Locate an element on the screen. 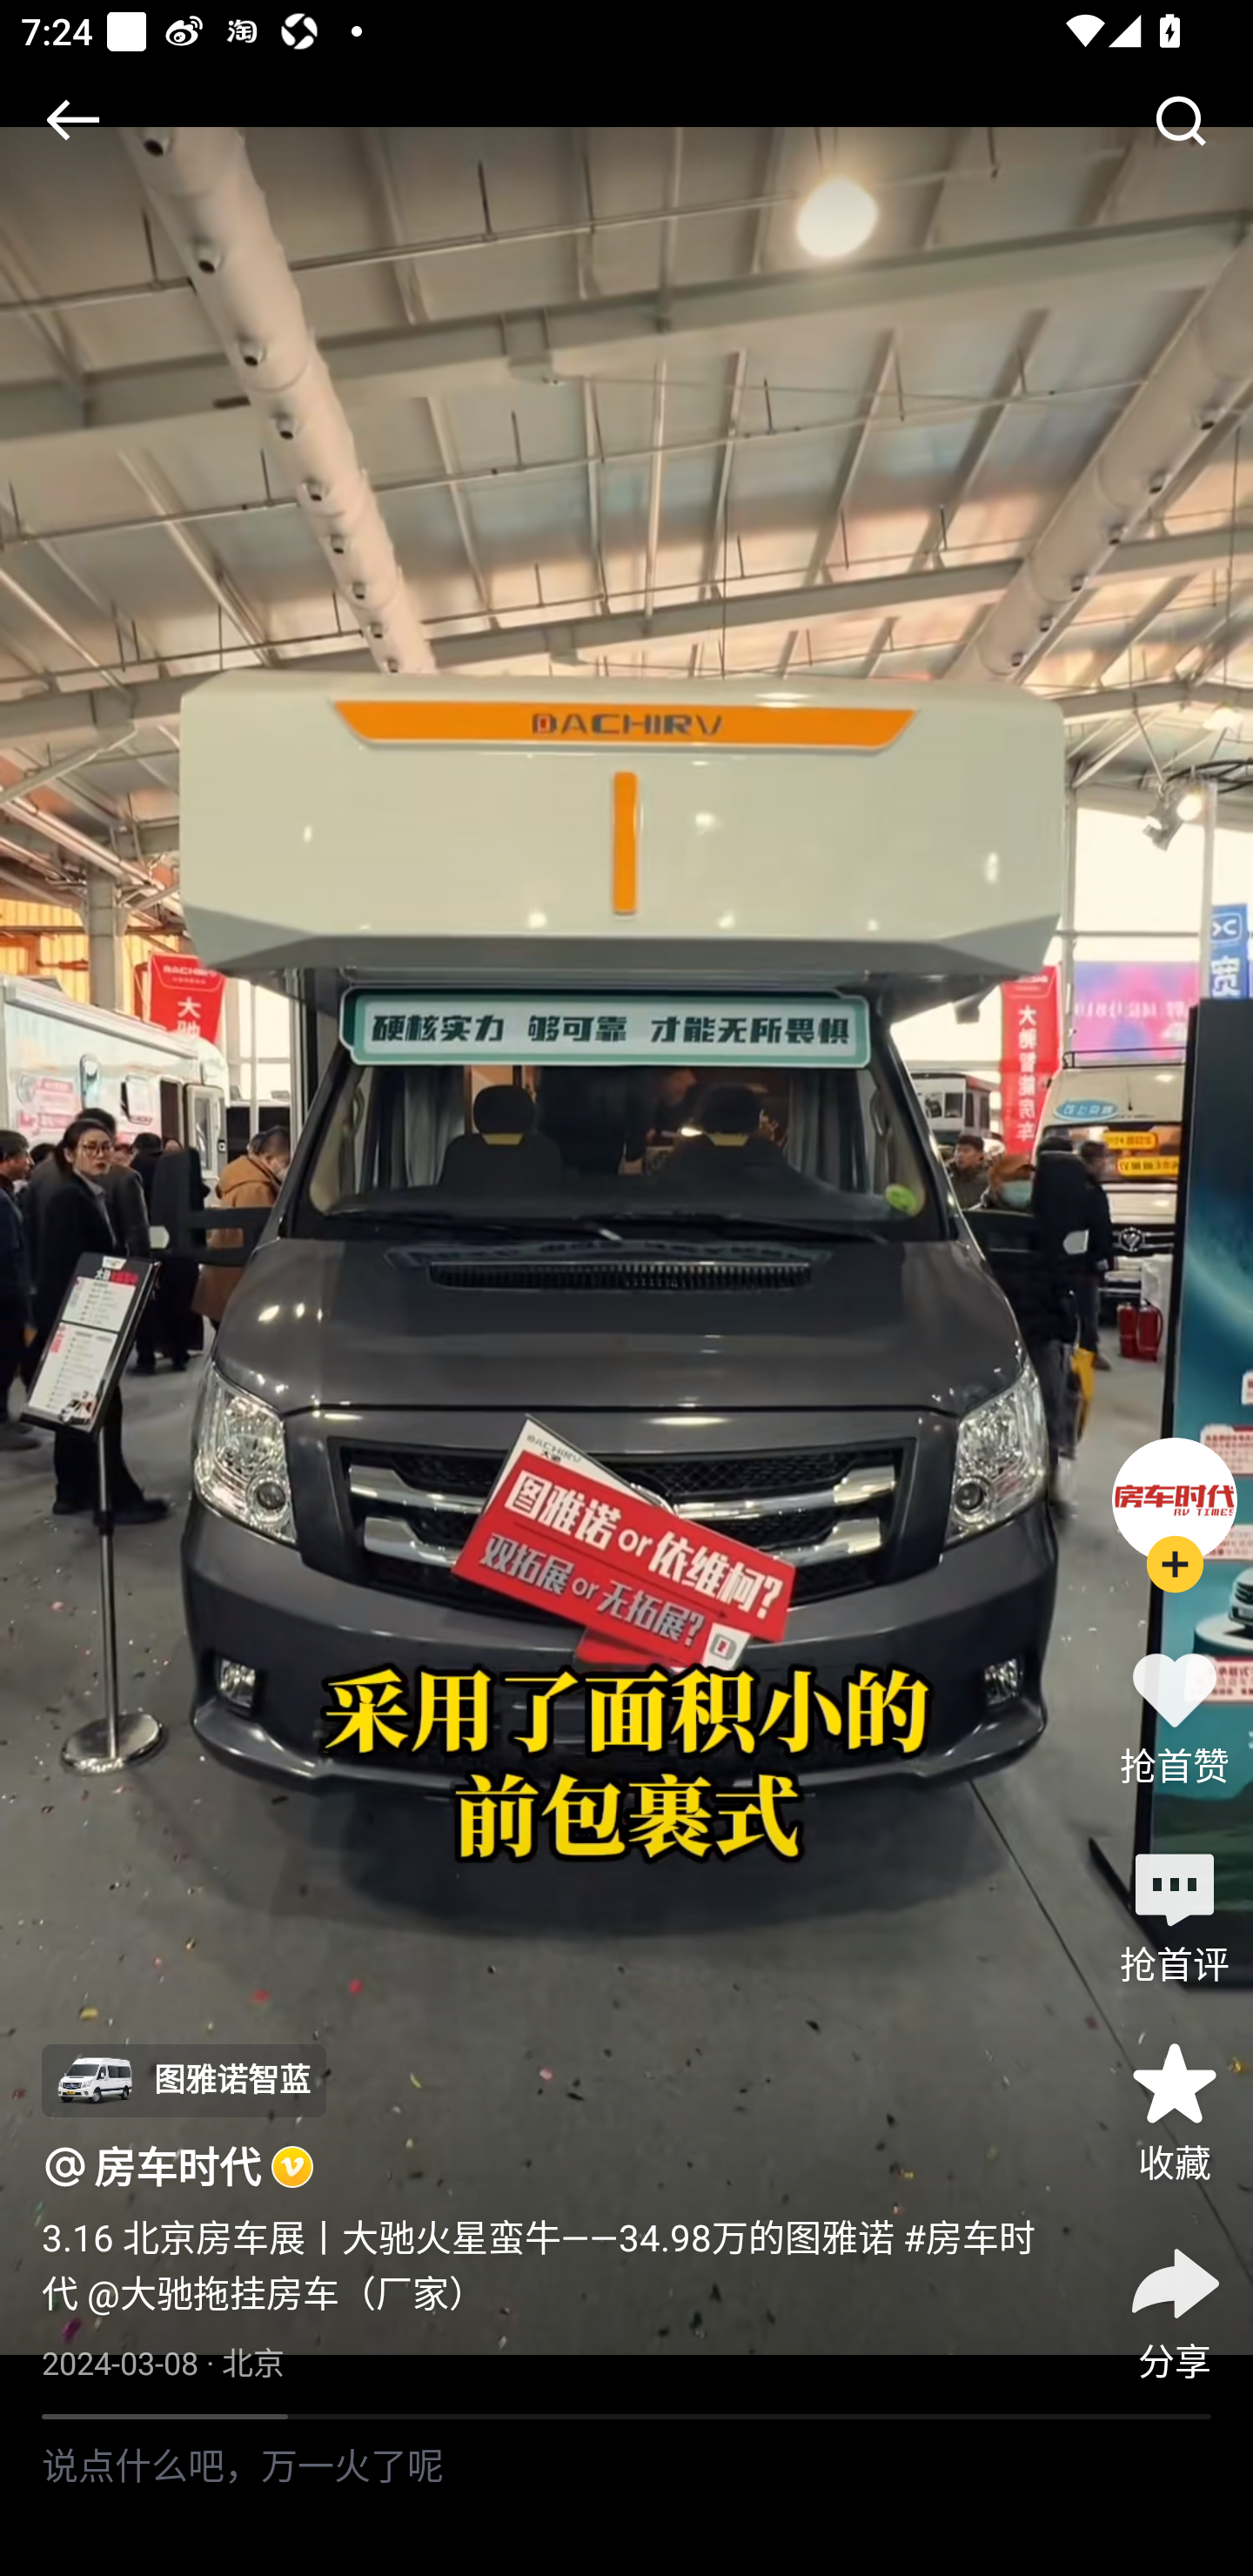 This screenshot has height=2576, width=1253. 房车时代 is located at coordinates (178, 2165).